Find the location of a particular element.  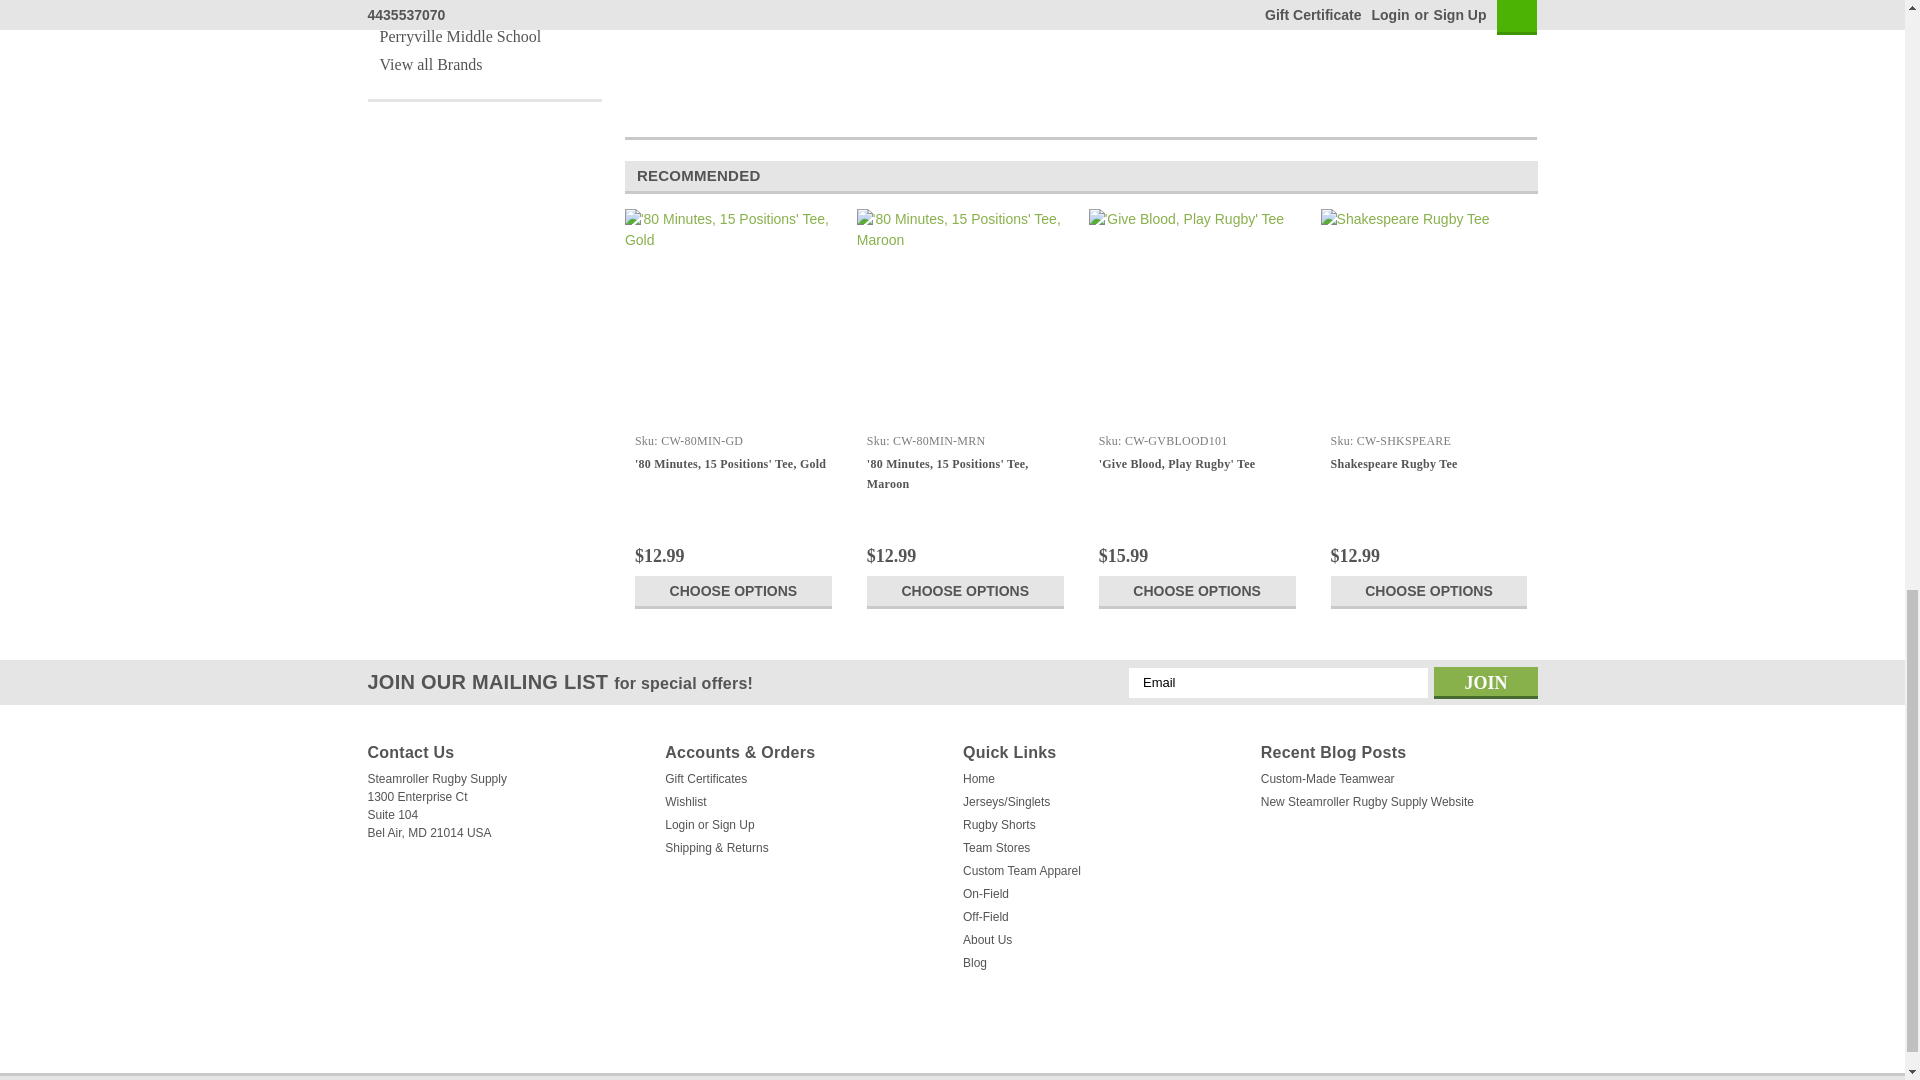

'80 Minutes, 15 Positions' Tee, Gold is located at coordinates (734, 317).